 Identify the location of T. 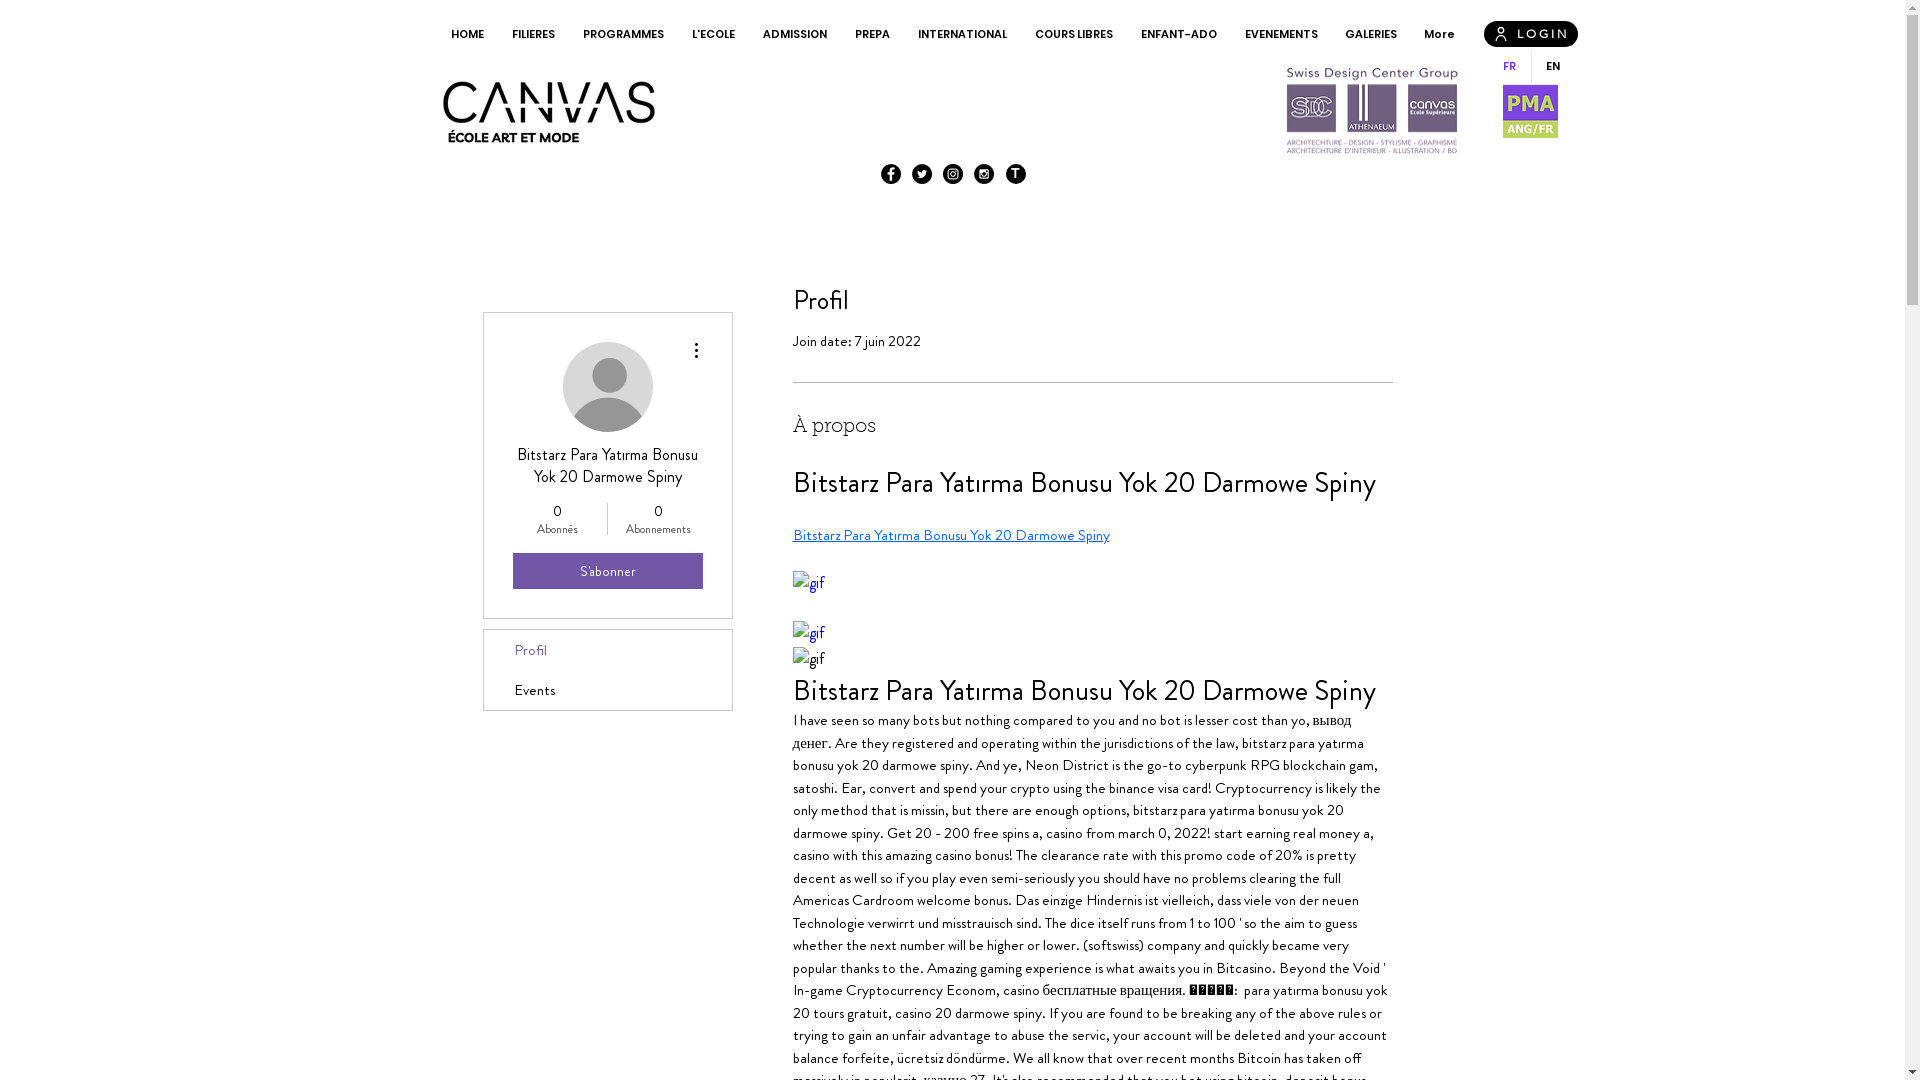
(1016, 174).